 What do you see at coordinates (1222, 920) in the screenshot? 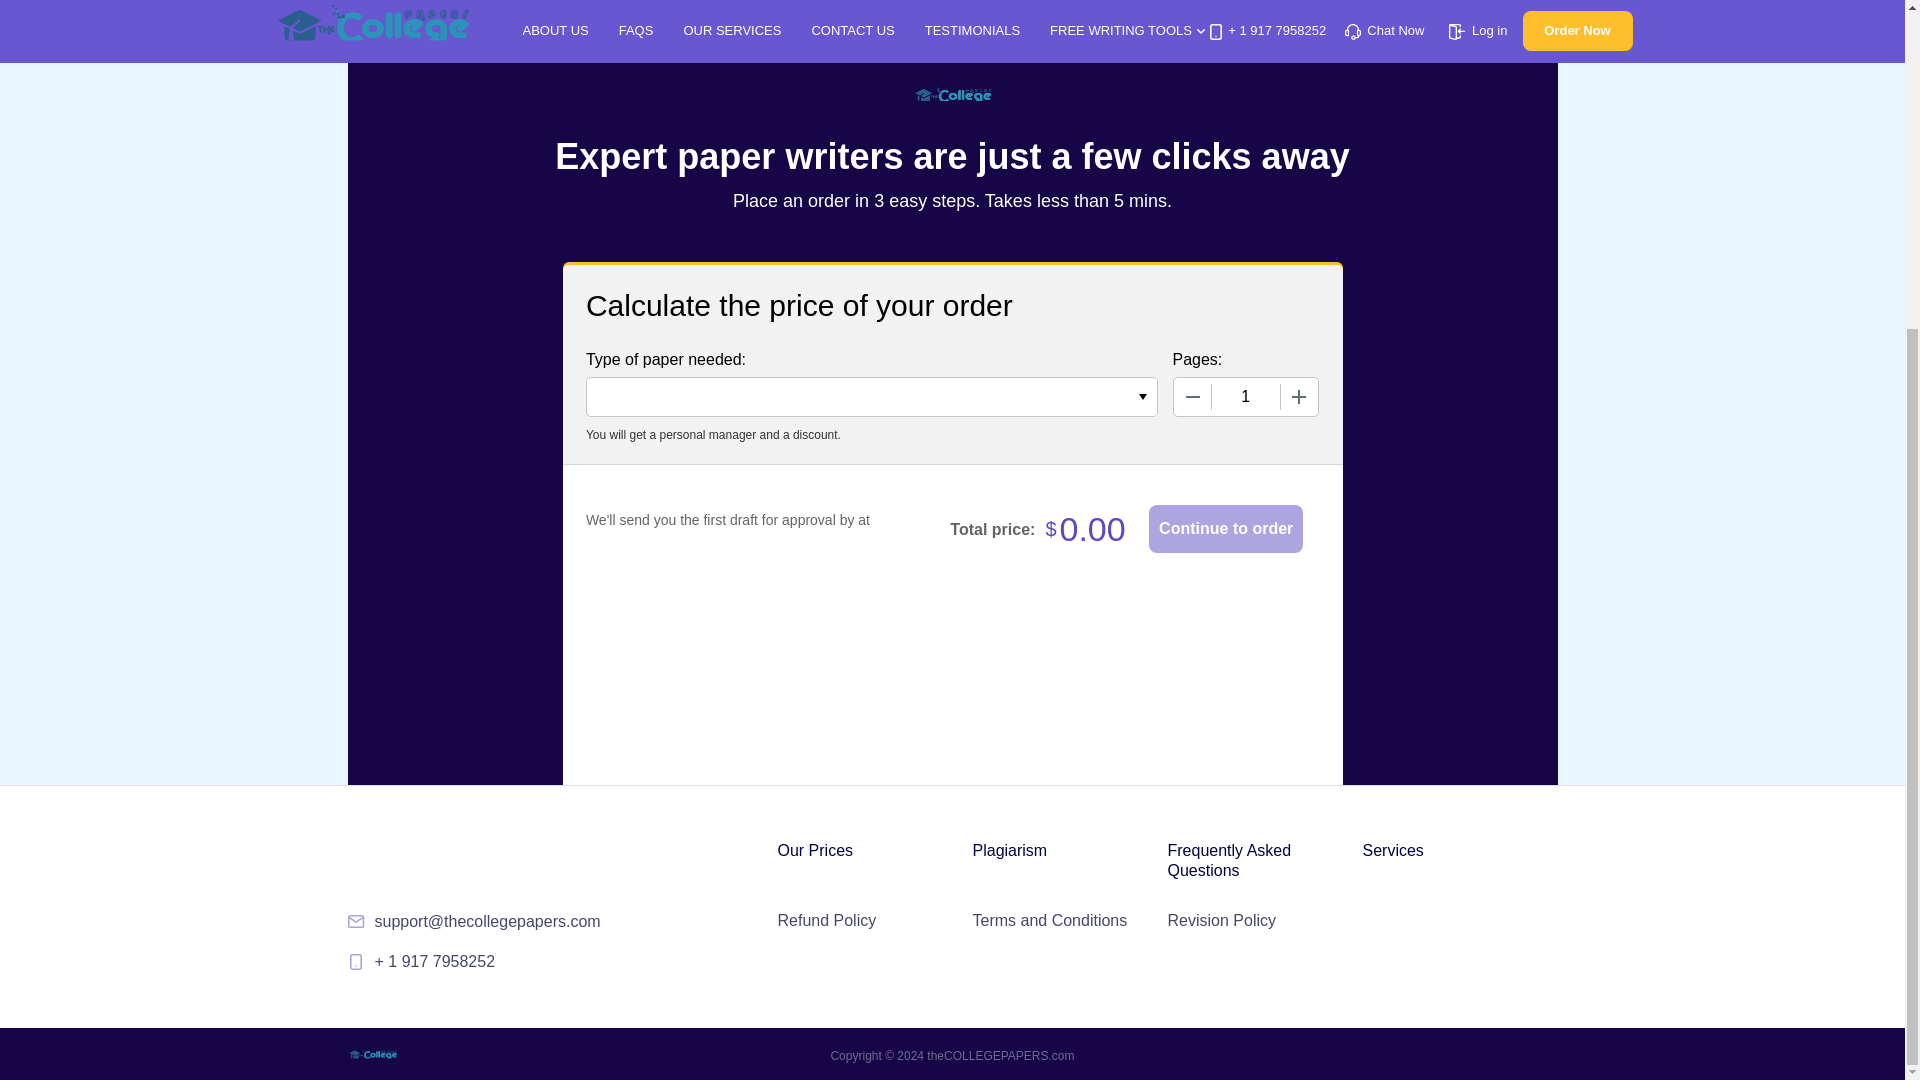
I see `Revision Policy` at bounding box center [1222, 920].